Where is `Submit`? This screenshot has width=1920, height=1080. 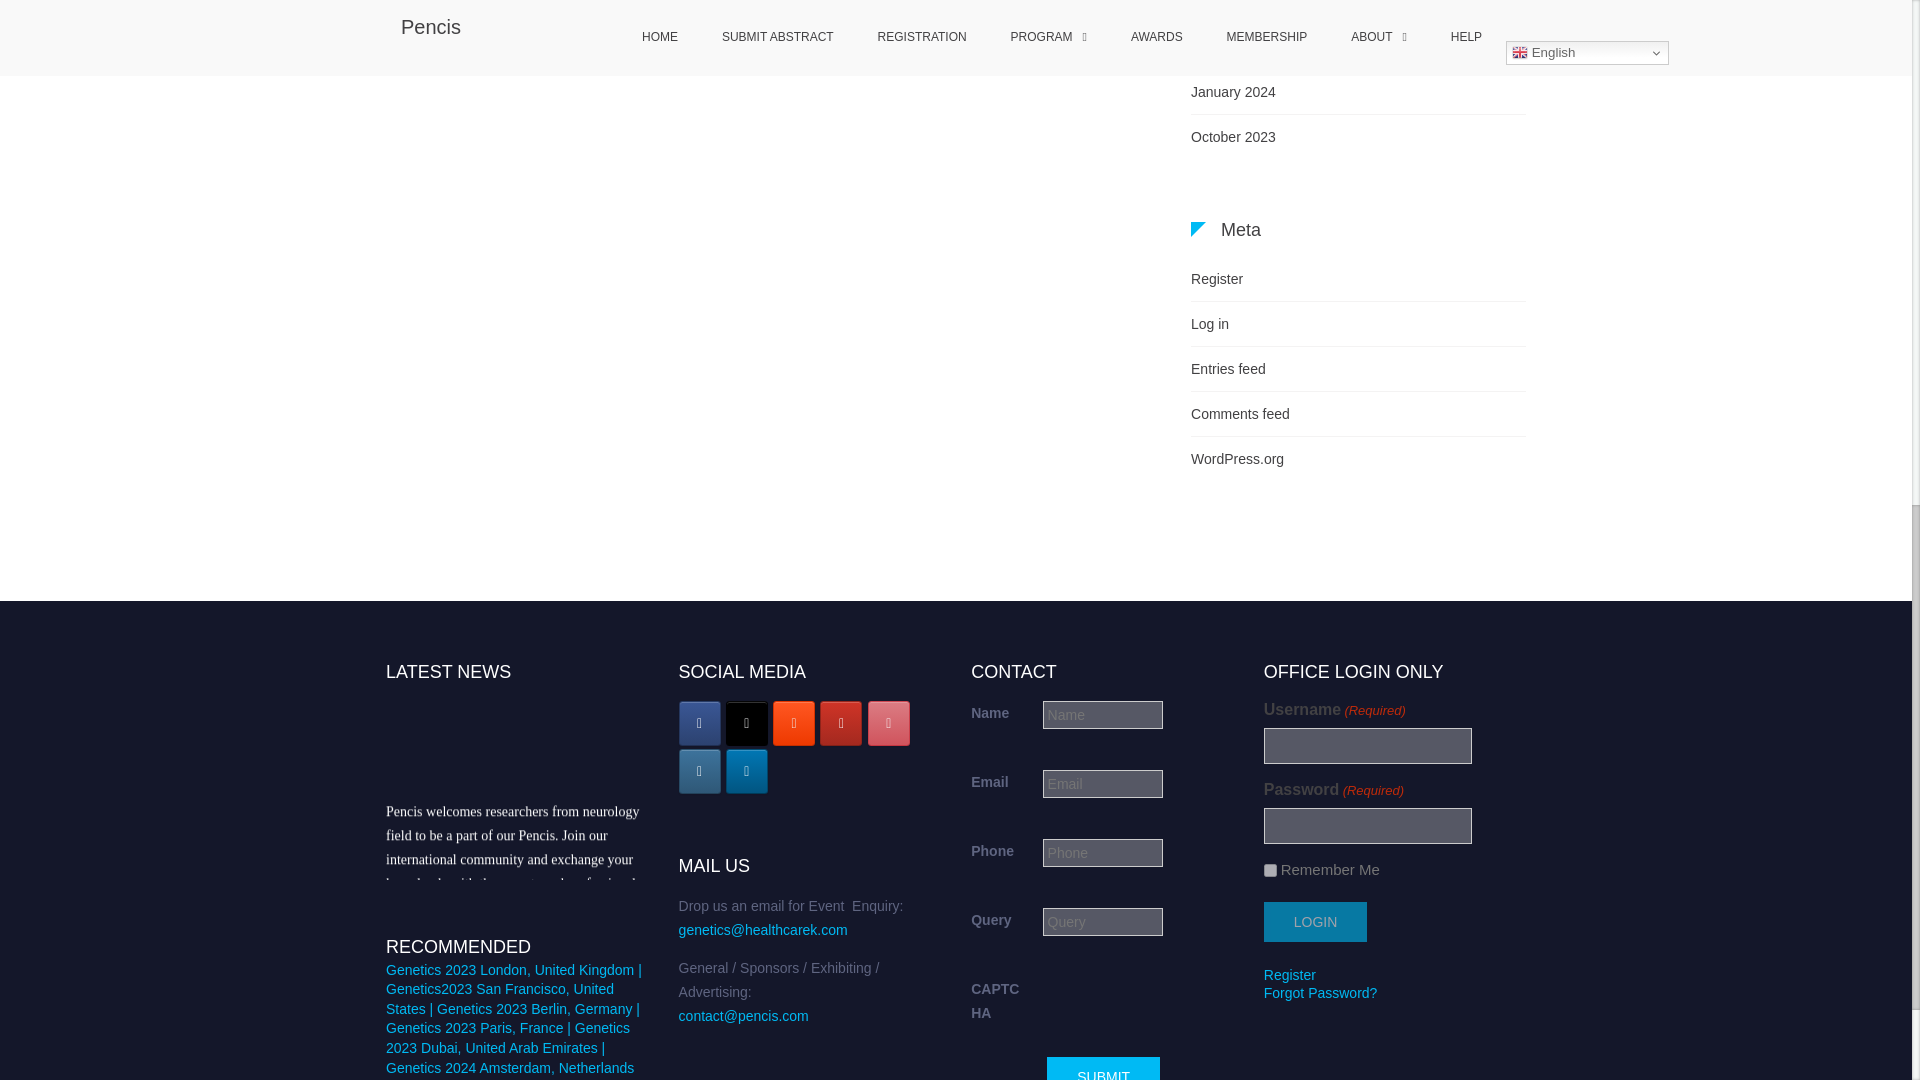 Submit is located at coordinates (1102, 1068).